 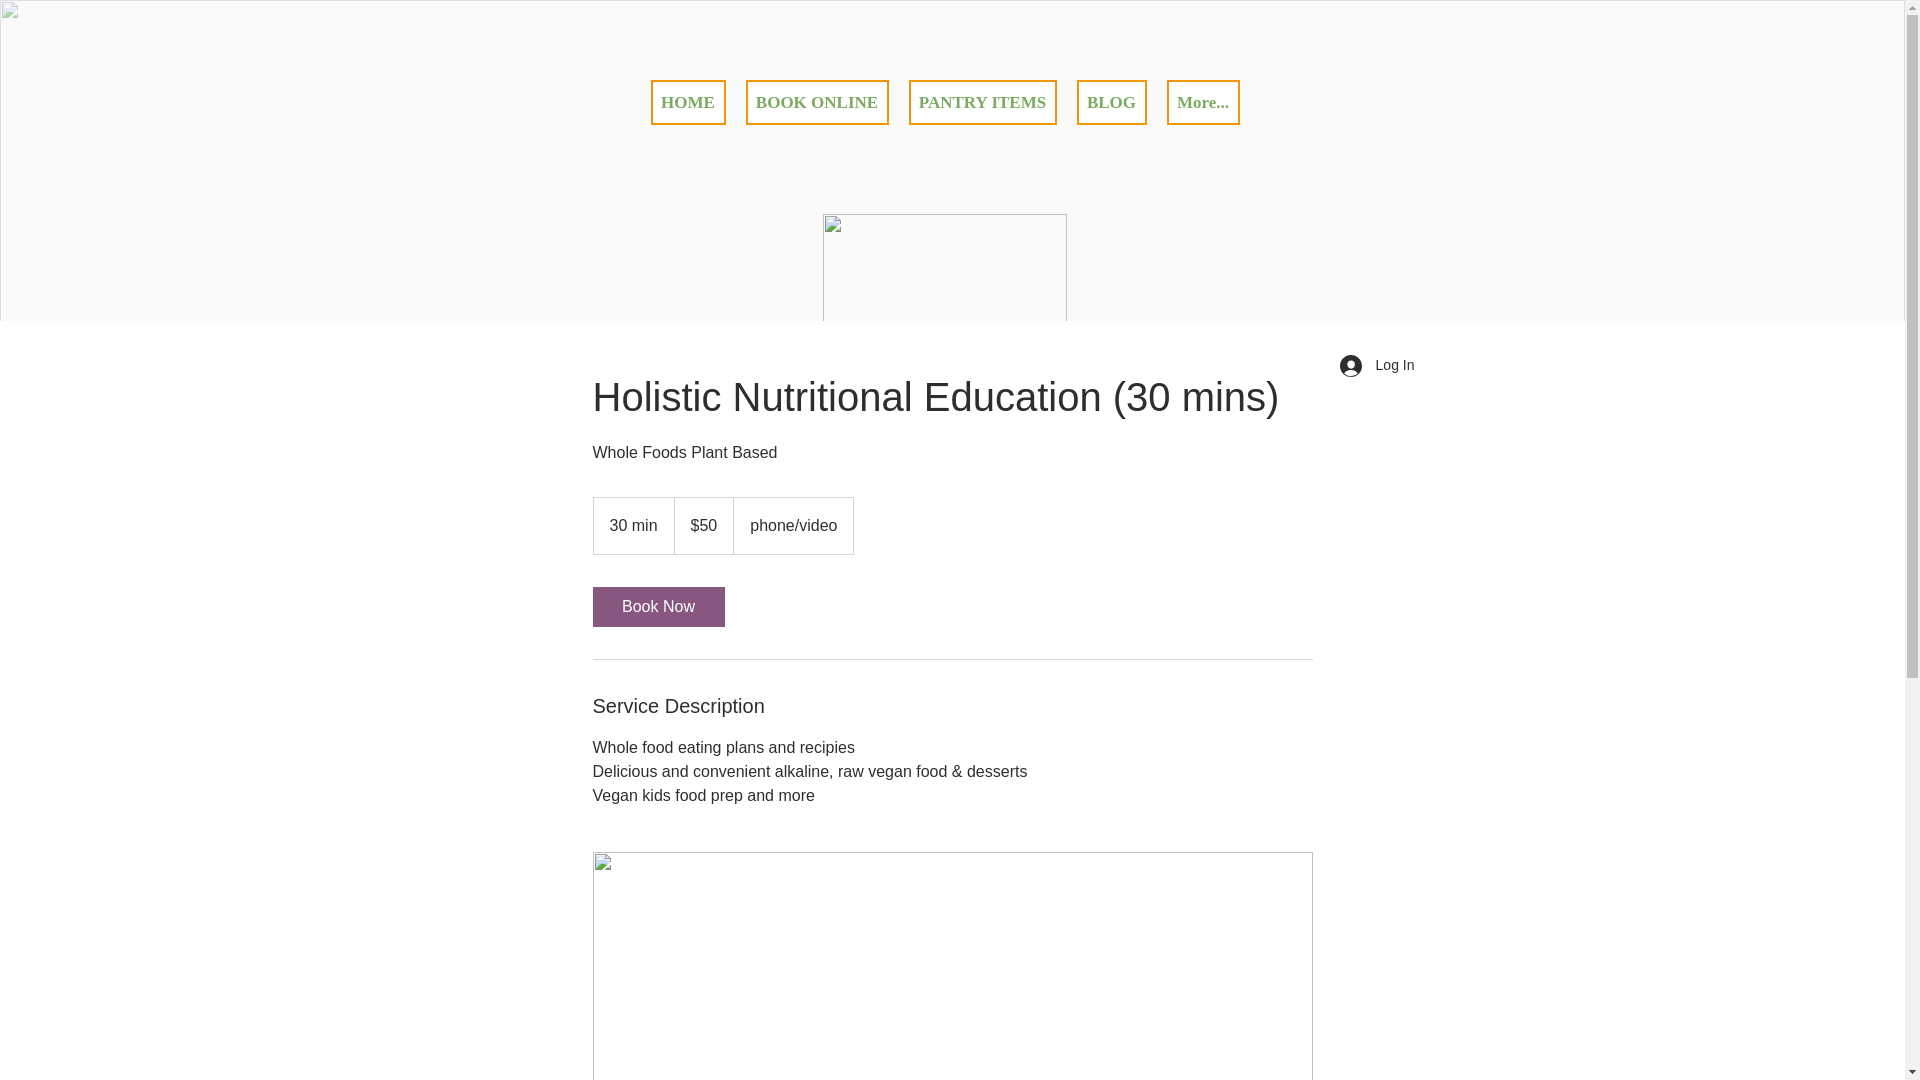 What do you see at coordinates (658, 607) in the screenshot?
I see `Book Now` at bounding box center [658, 607].